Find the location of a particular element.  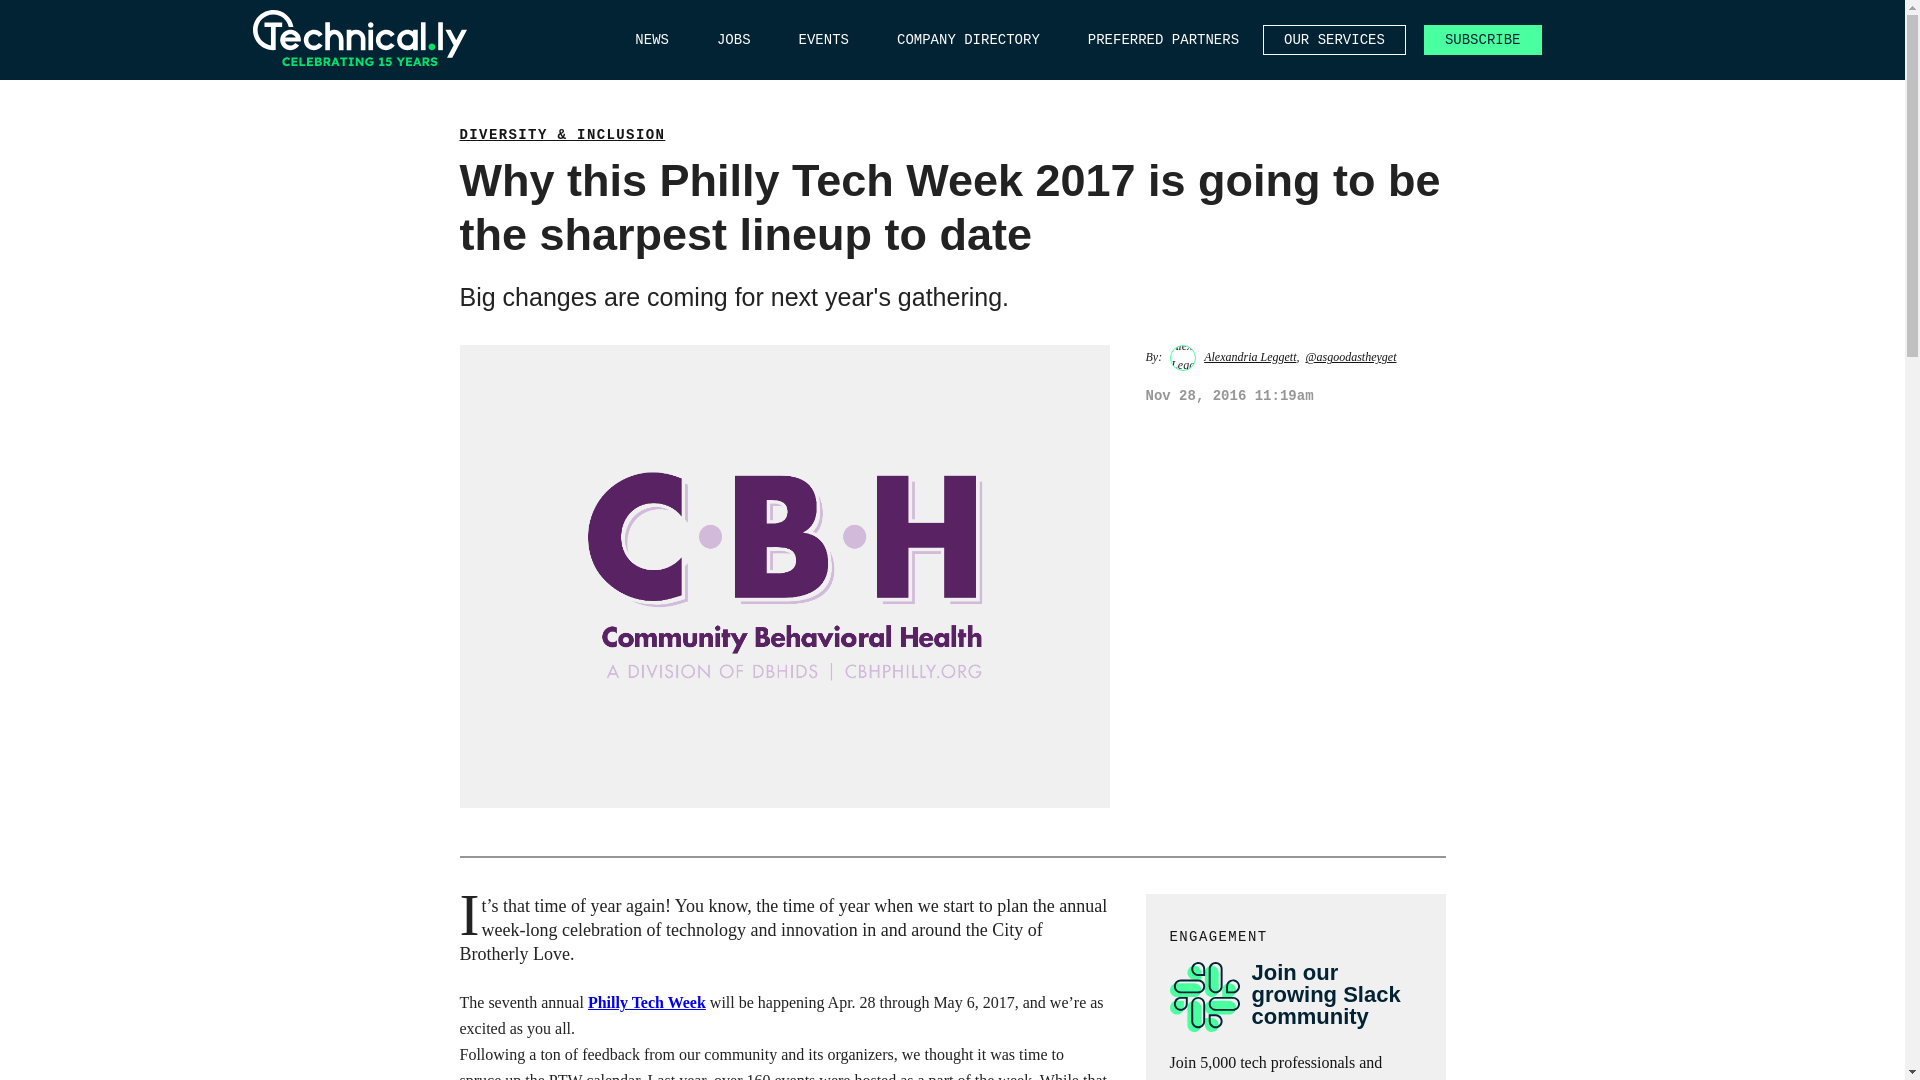

Events Board is located at coordinates (823, 40).